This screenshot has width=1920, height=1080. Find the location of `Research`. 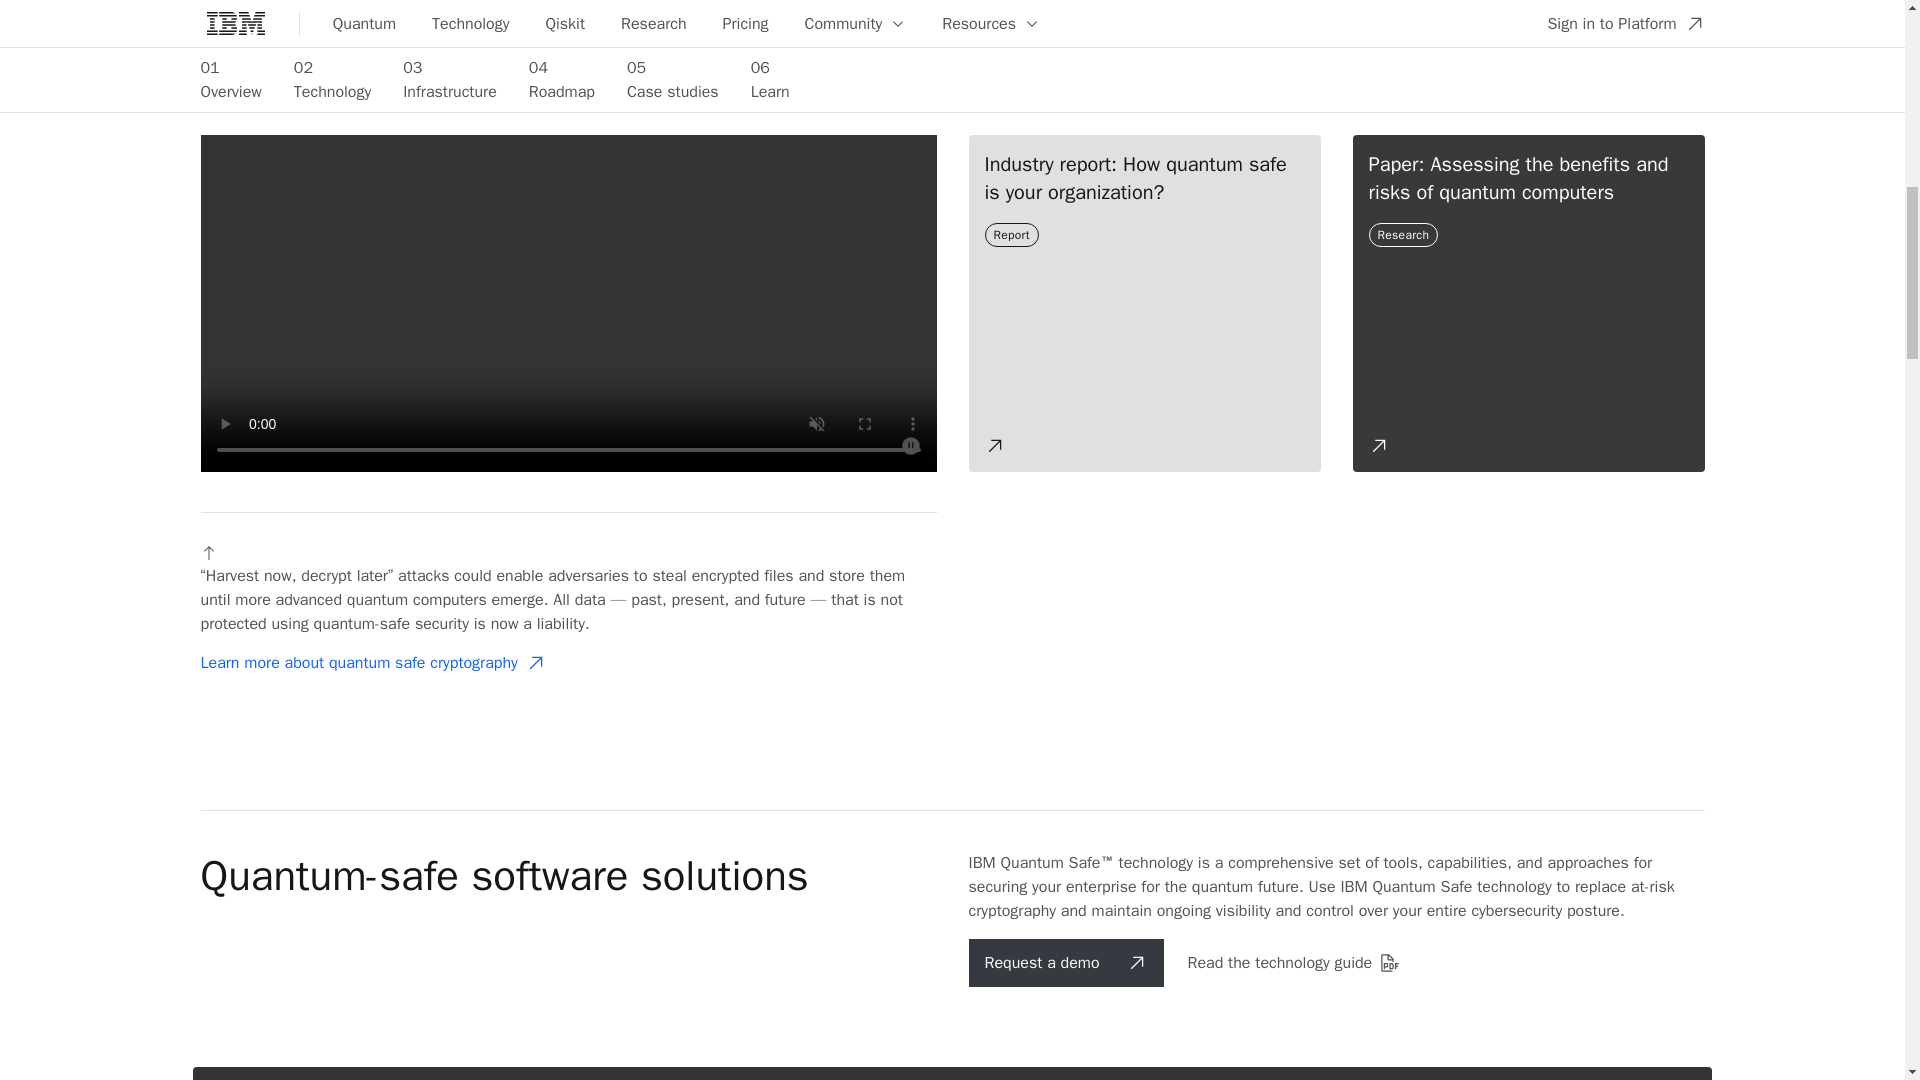

Research is located at coordinates (1404, 234).